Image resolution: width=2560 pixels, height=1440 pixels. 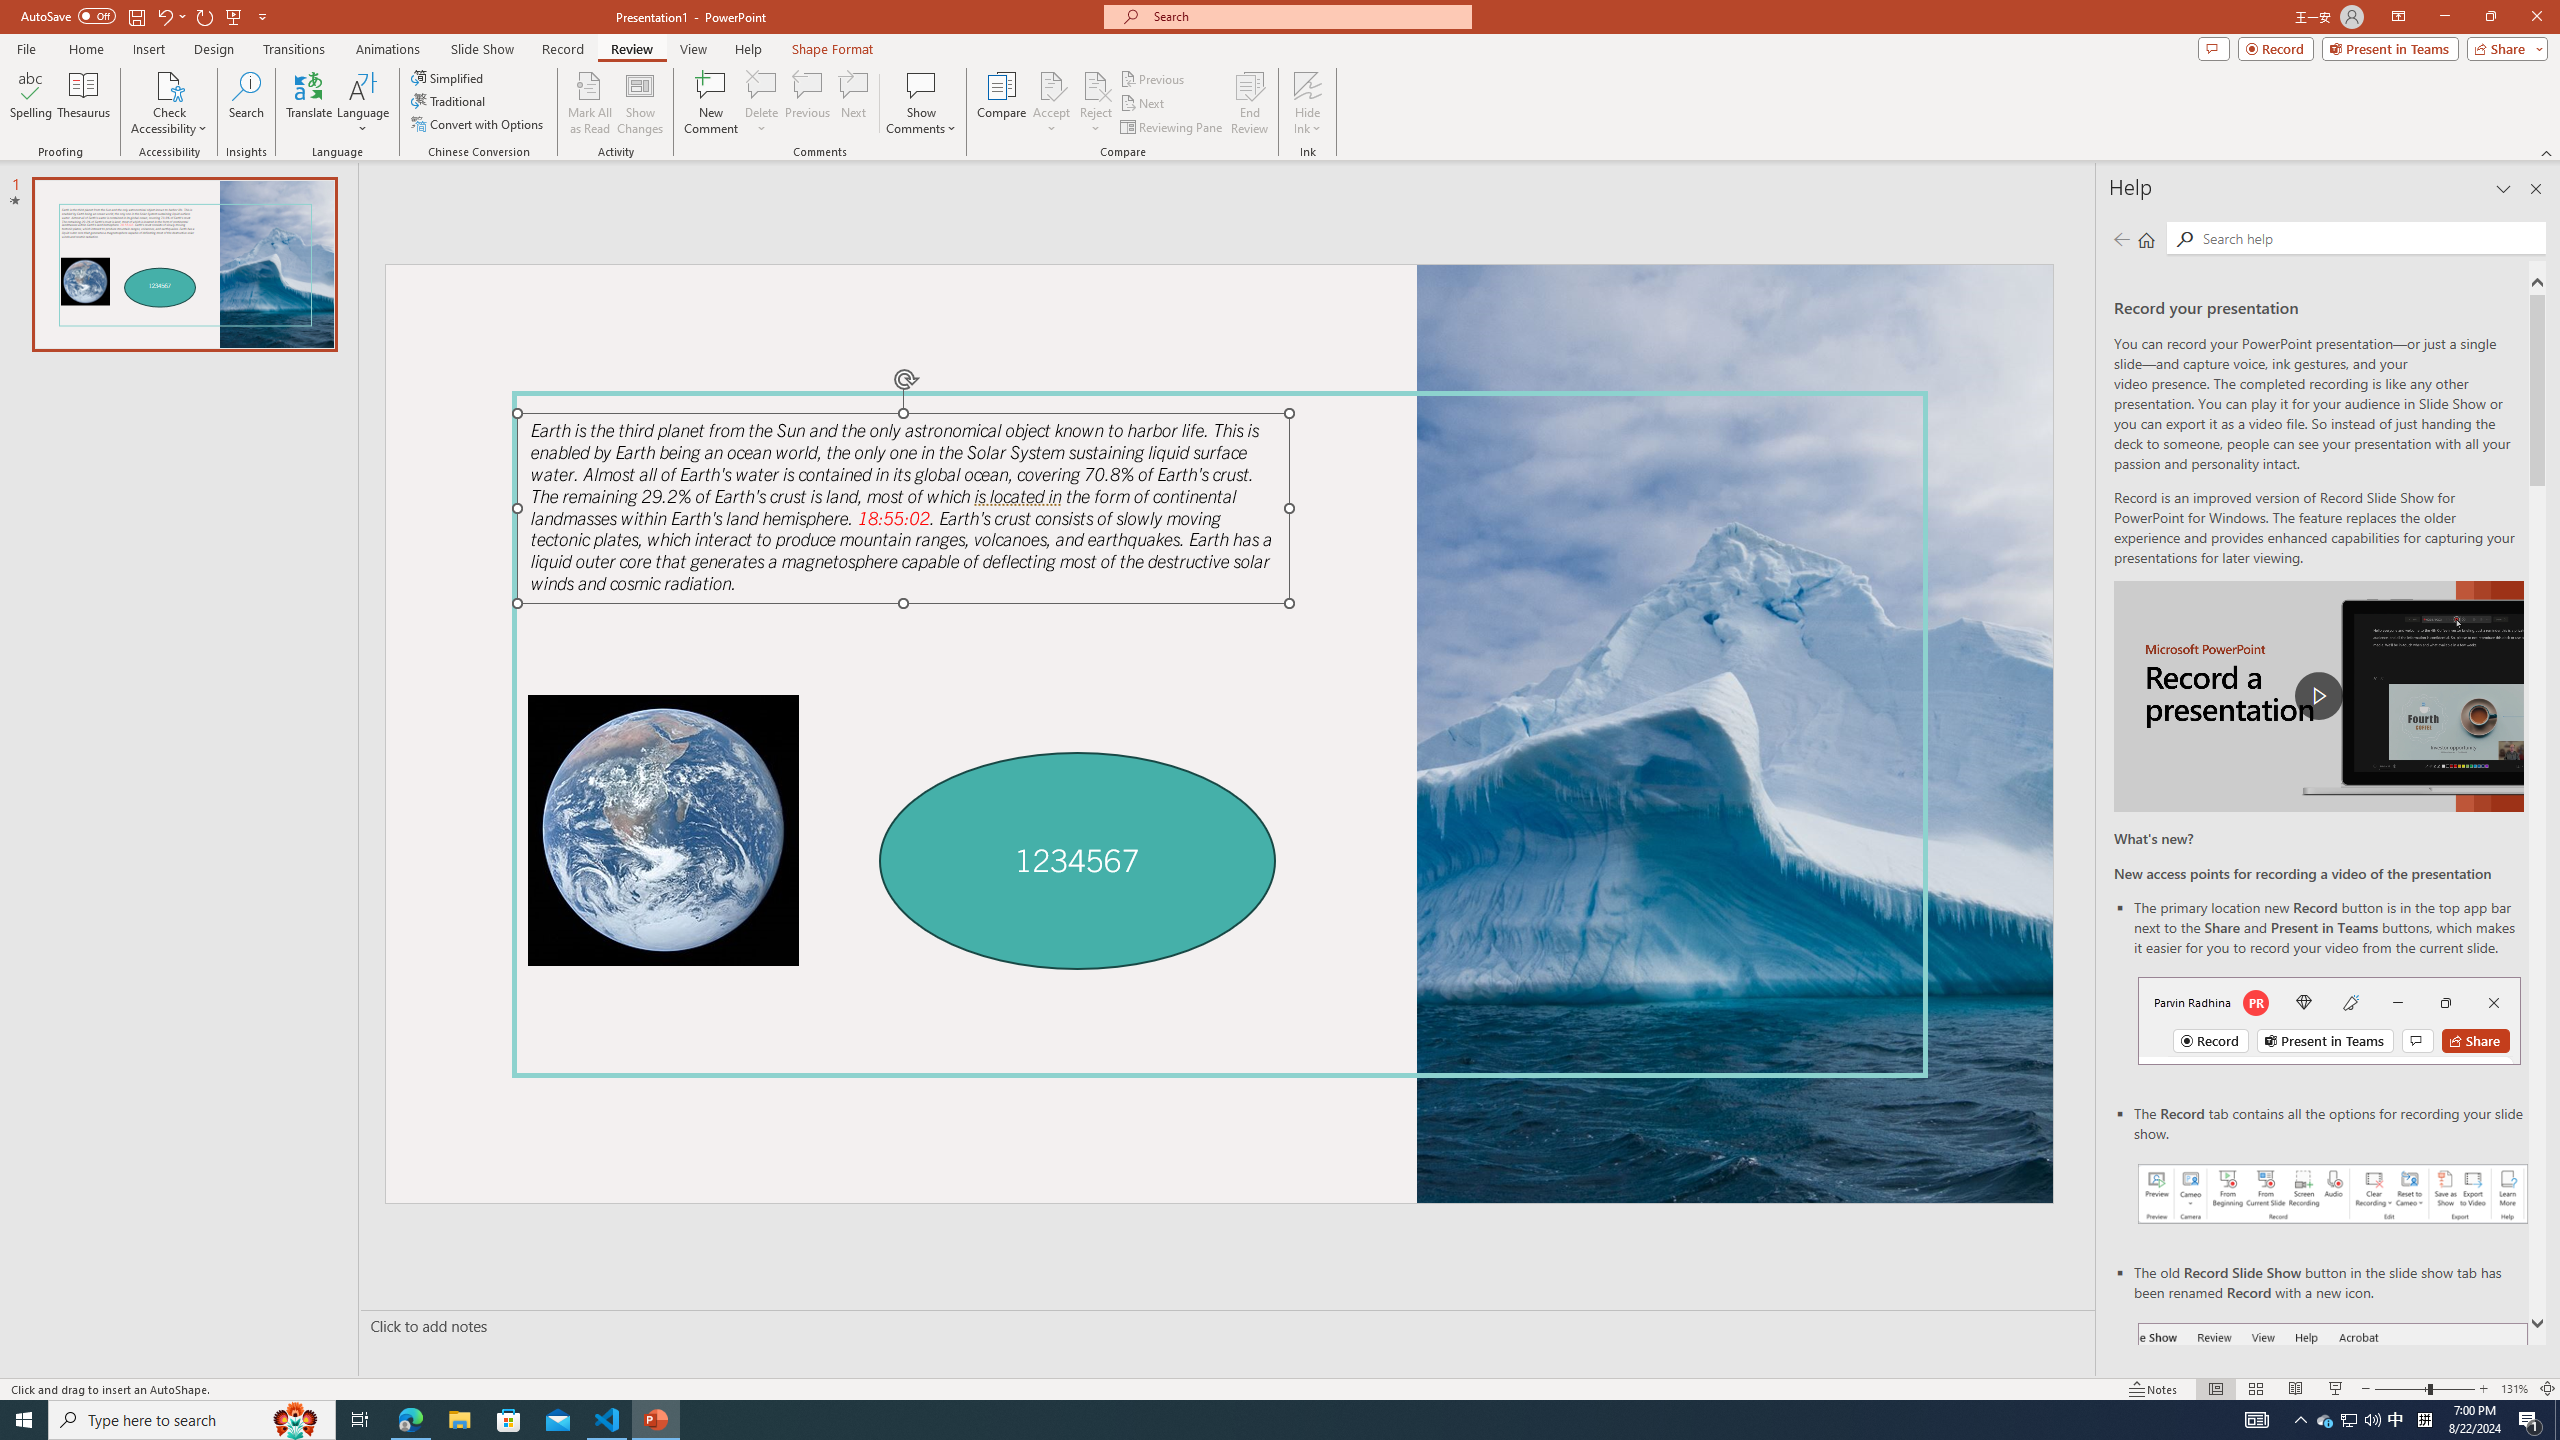 I want to click on Reject Change, so click(x=1096, y=85).